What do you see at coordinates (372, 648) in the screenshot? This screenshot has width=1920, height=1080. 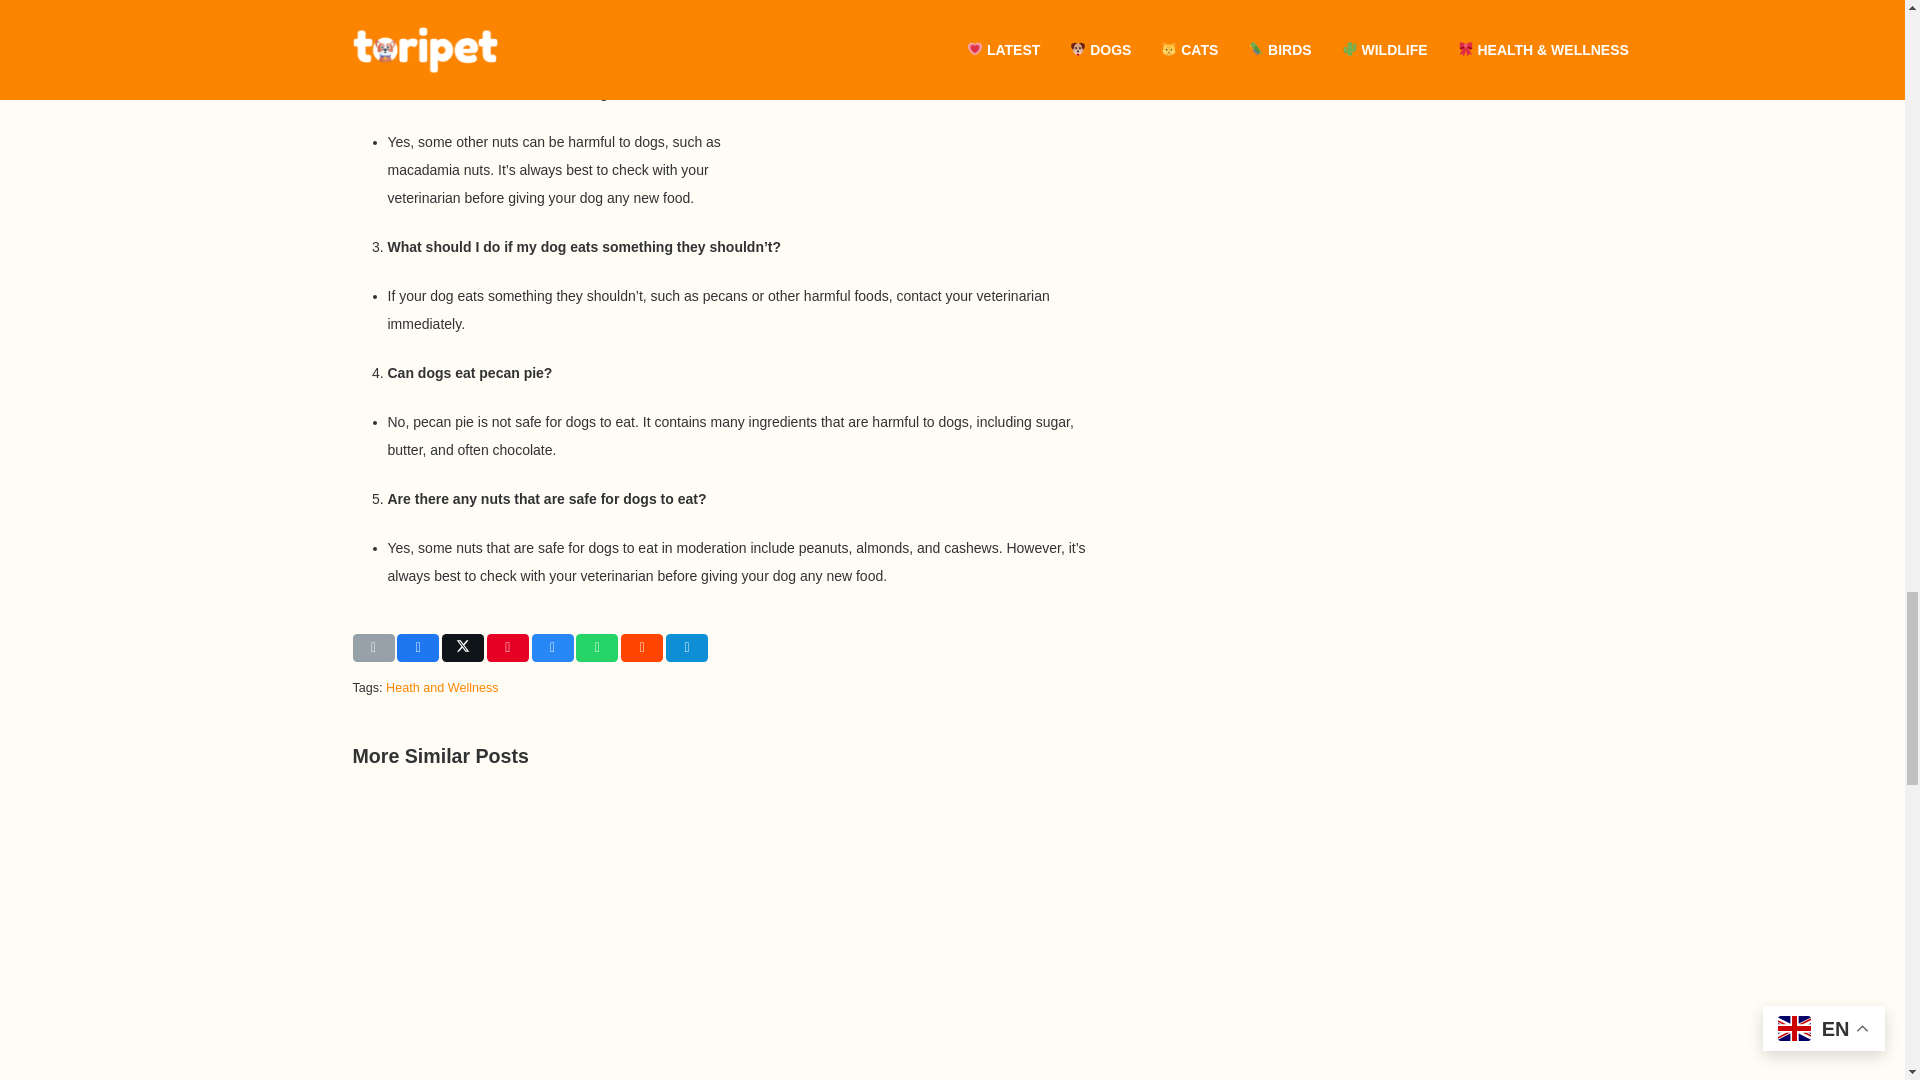 I see `Email this` at bounding box center [372, 648].